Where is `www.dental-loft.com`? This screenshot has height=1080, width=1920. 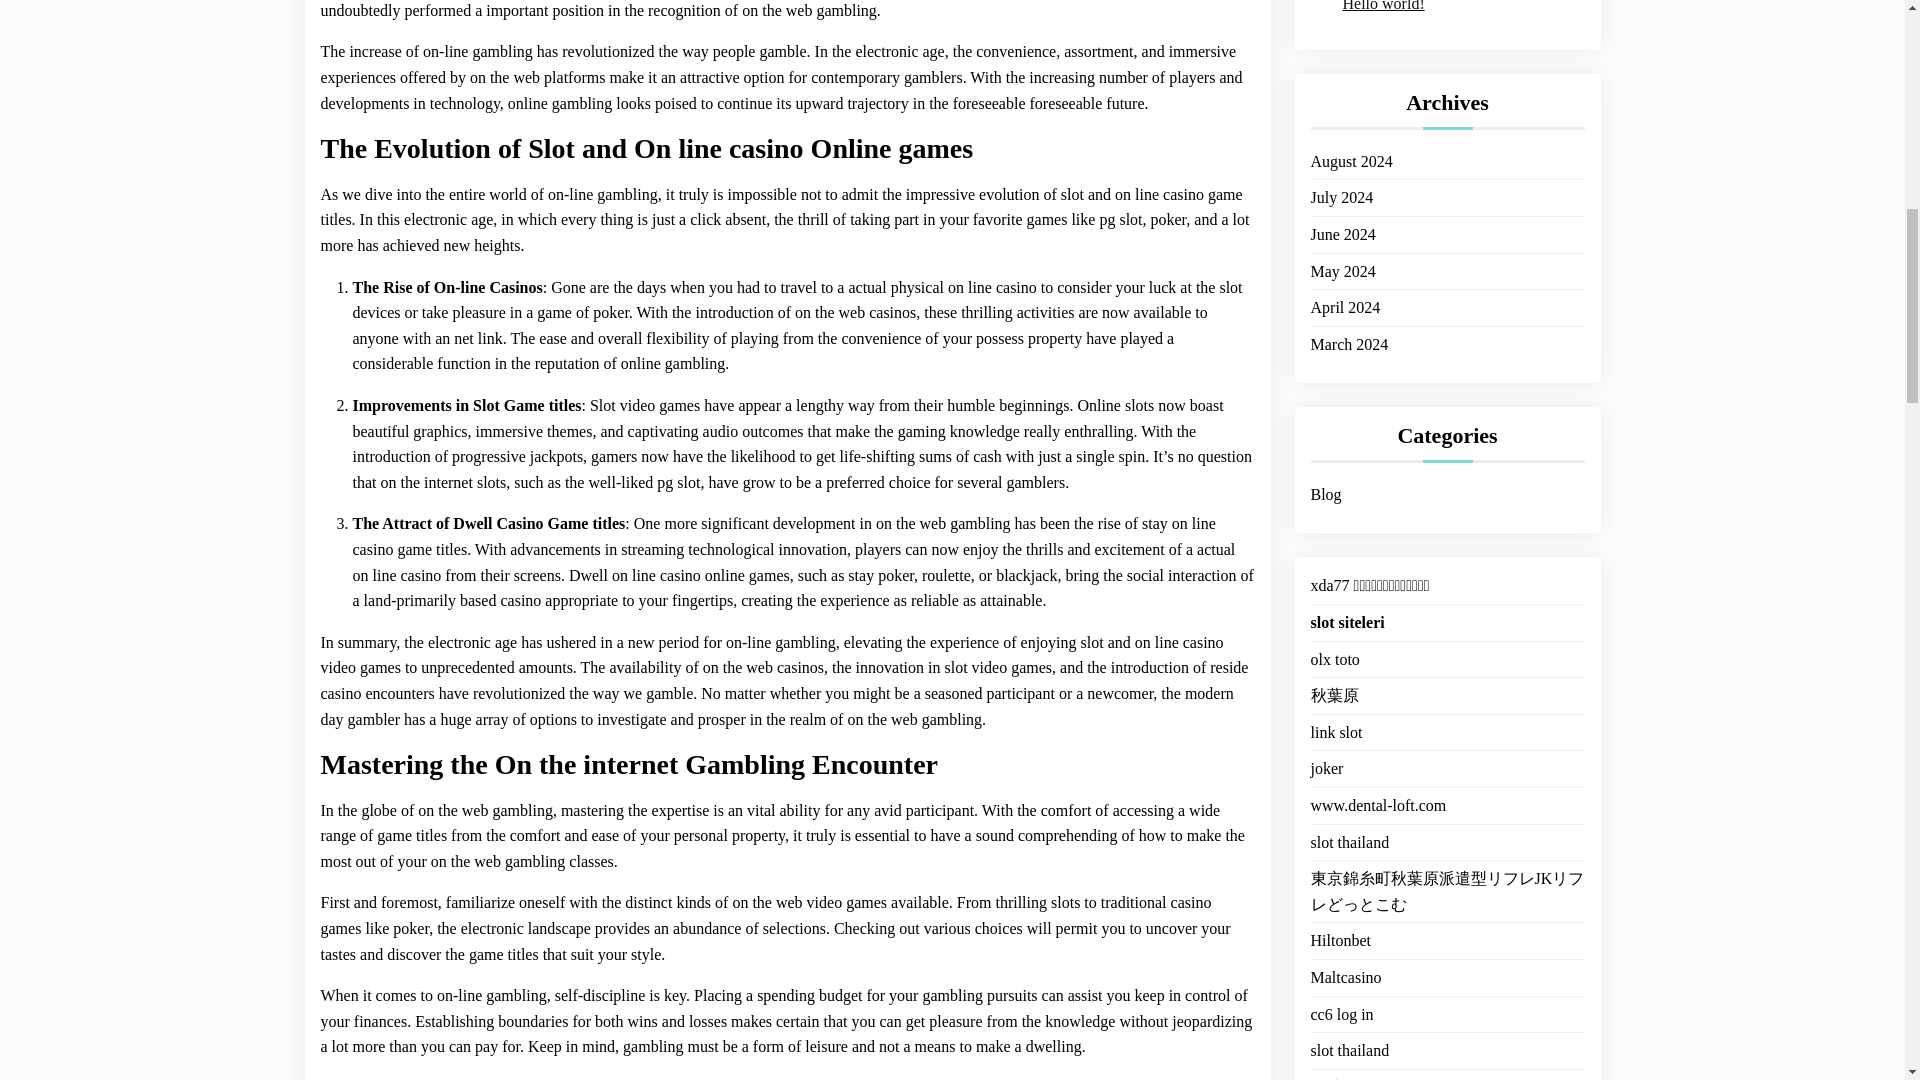 www.dental-loft.com is located at coordinates (1377, 781).